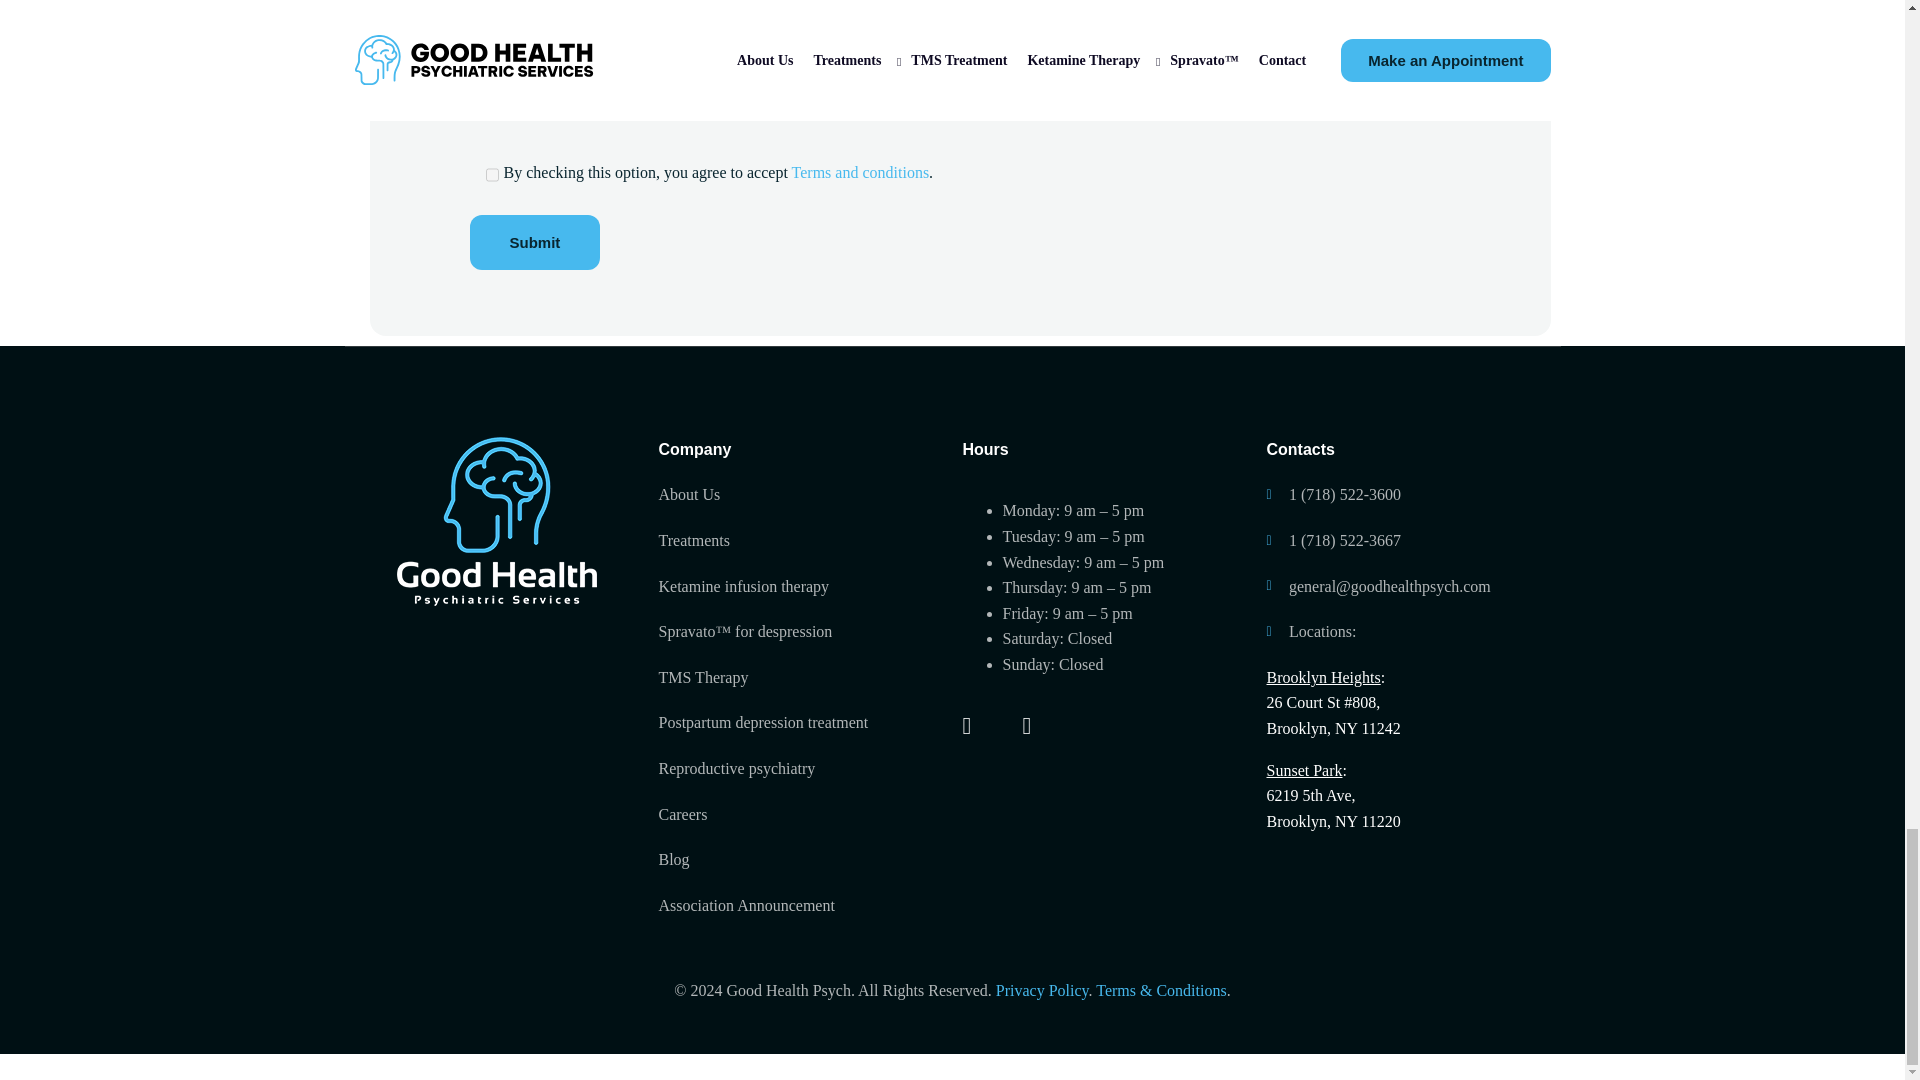 This screenshot has height=1080, width=1920. Describe the element at coordinates (800, 678) in the screenshot. I see `TMS Therapy` at that location.